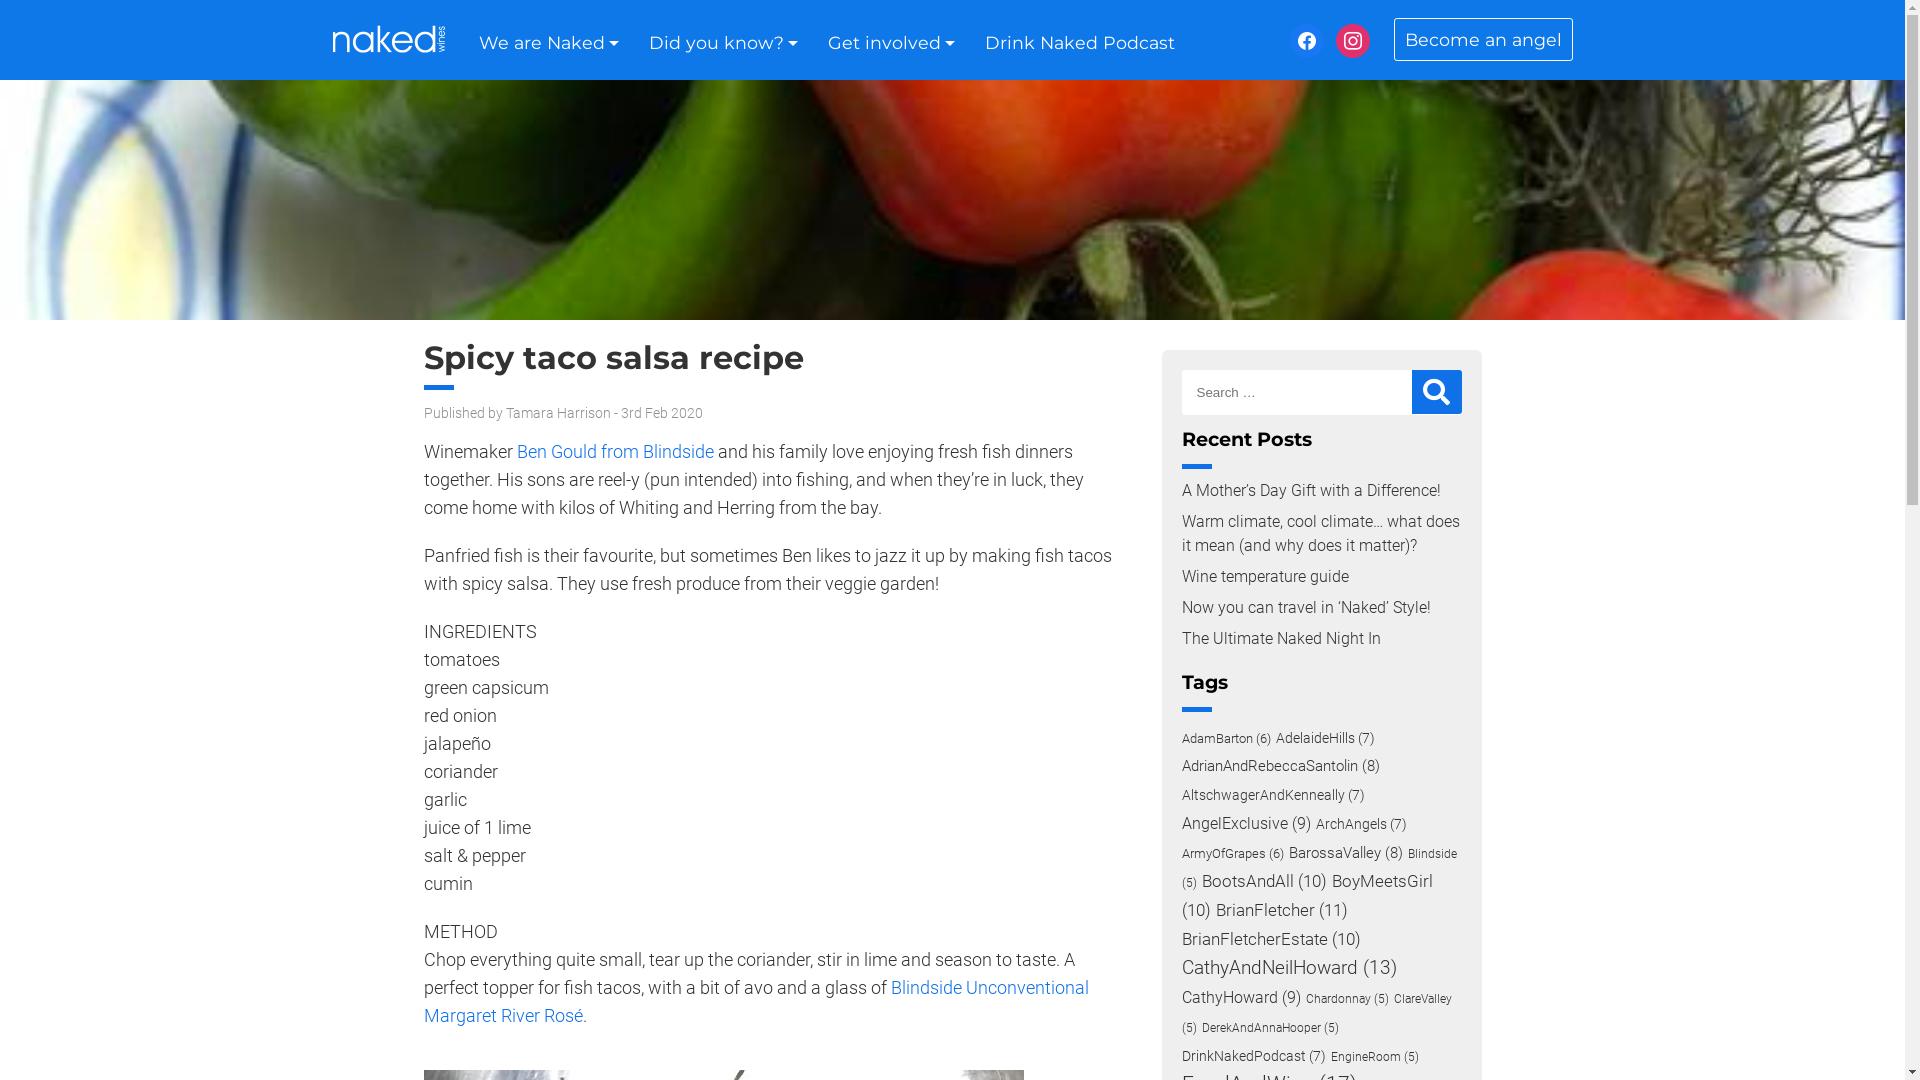 Image resolution: width=1920 pixels, height=1080 pixels. I want to click on Did you know?, so click(716, 43).